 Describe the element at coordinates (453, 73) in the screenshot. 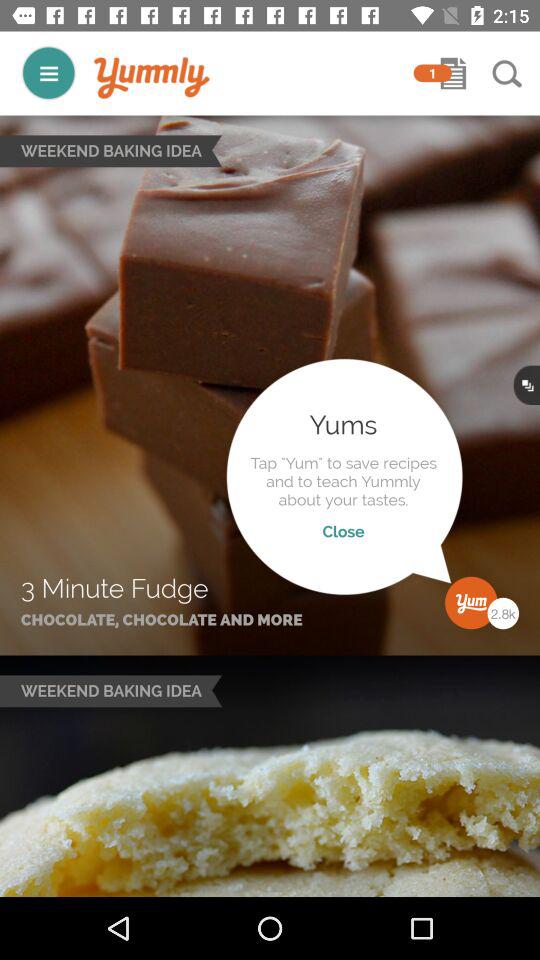

I see `new massage` at that location.